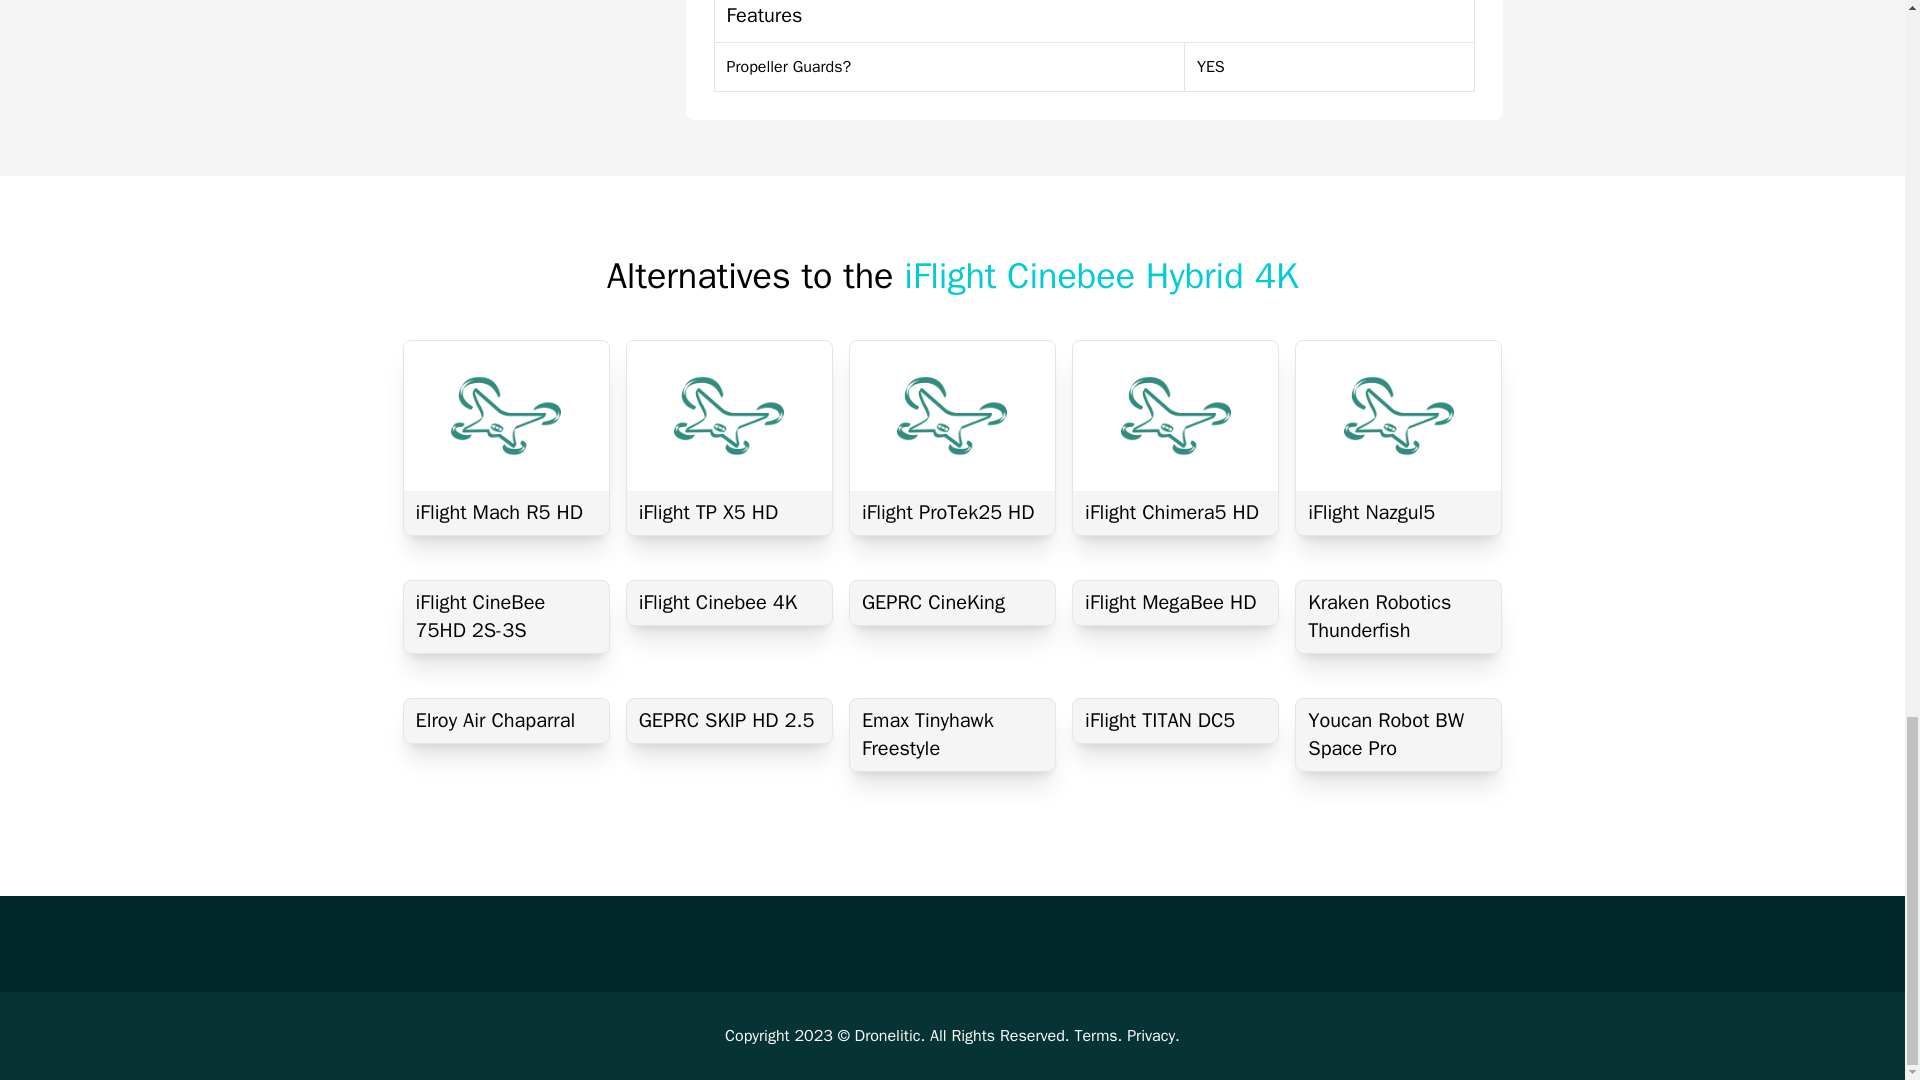 The width and height of the screenshot is (1920, 1080). I want to click on iFlight Nazgul5, so click(1398, 512).